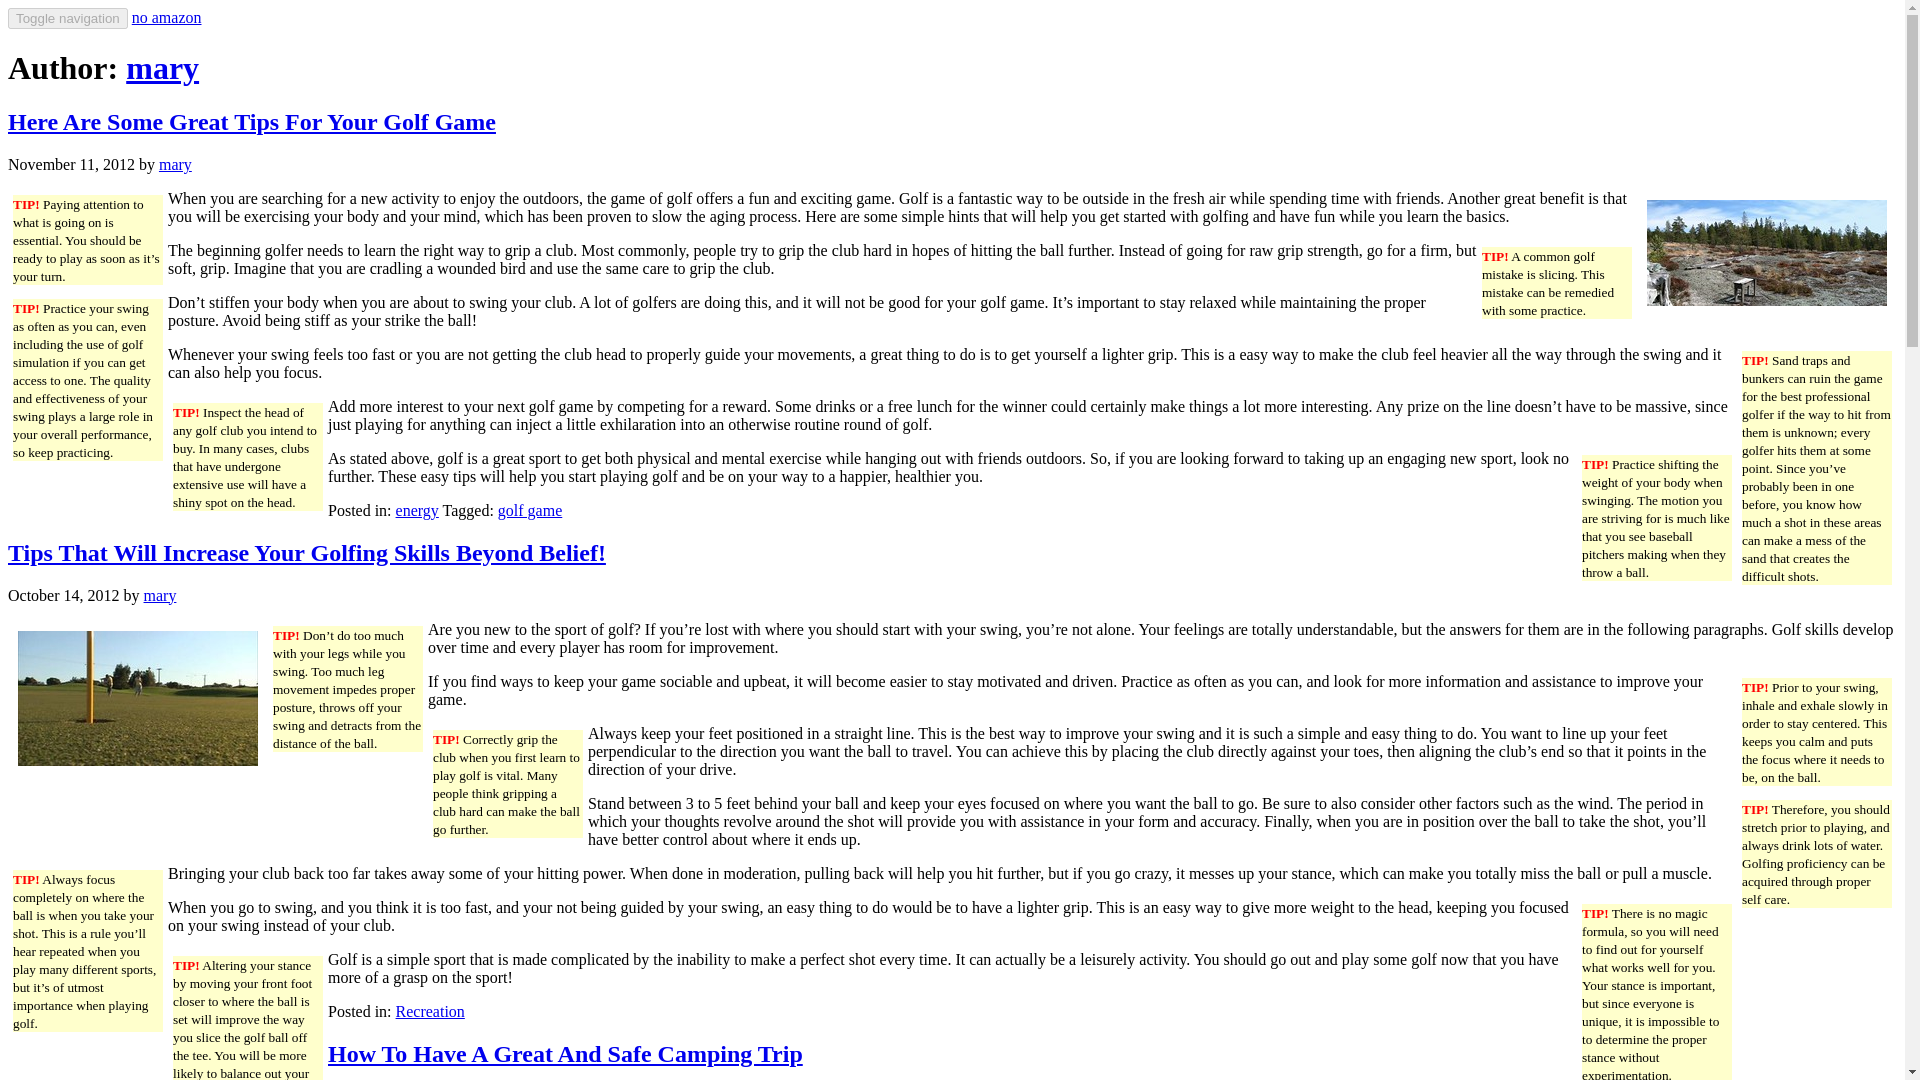  Describe the element at coordinates (68, 18) in the screenshot. I see `Toggle navigation` at that location.